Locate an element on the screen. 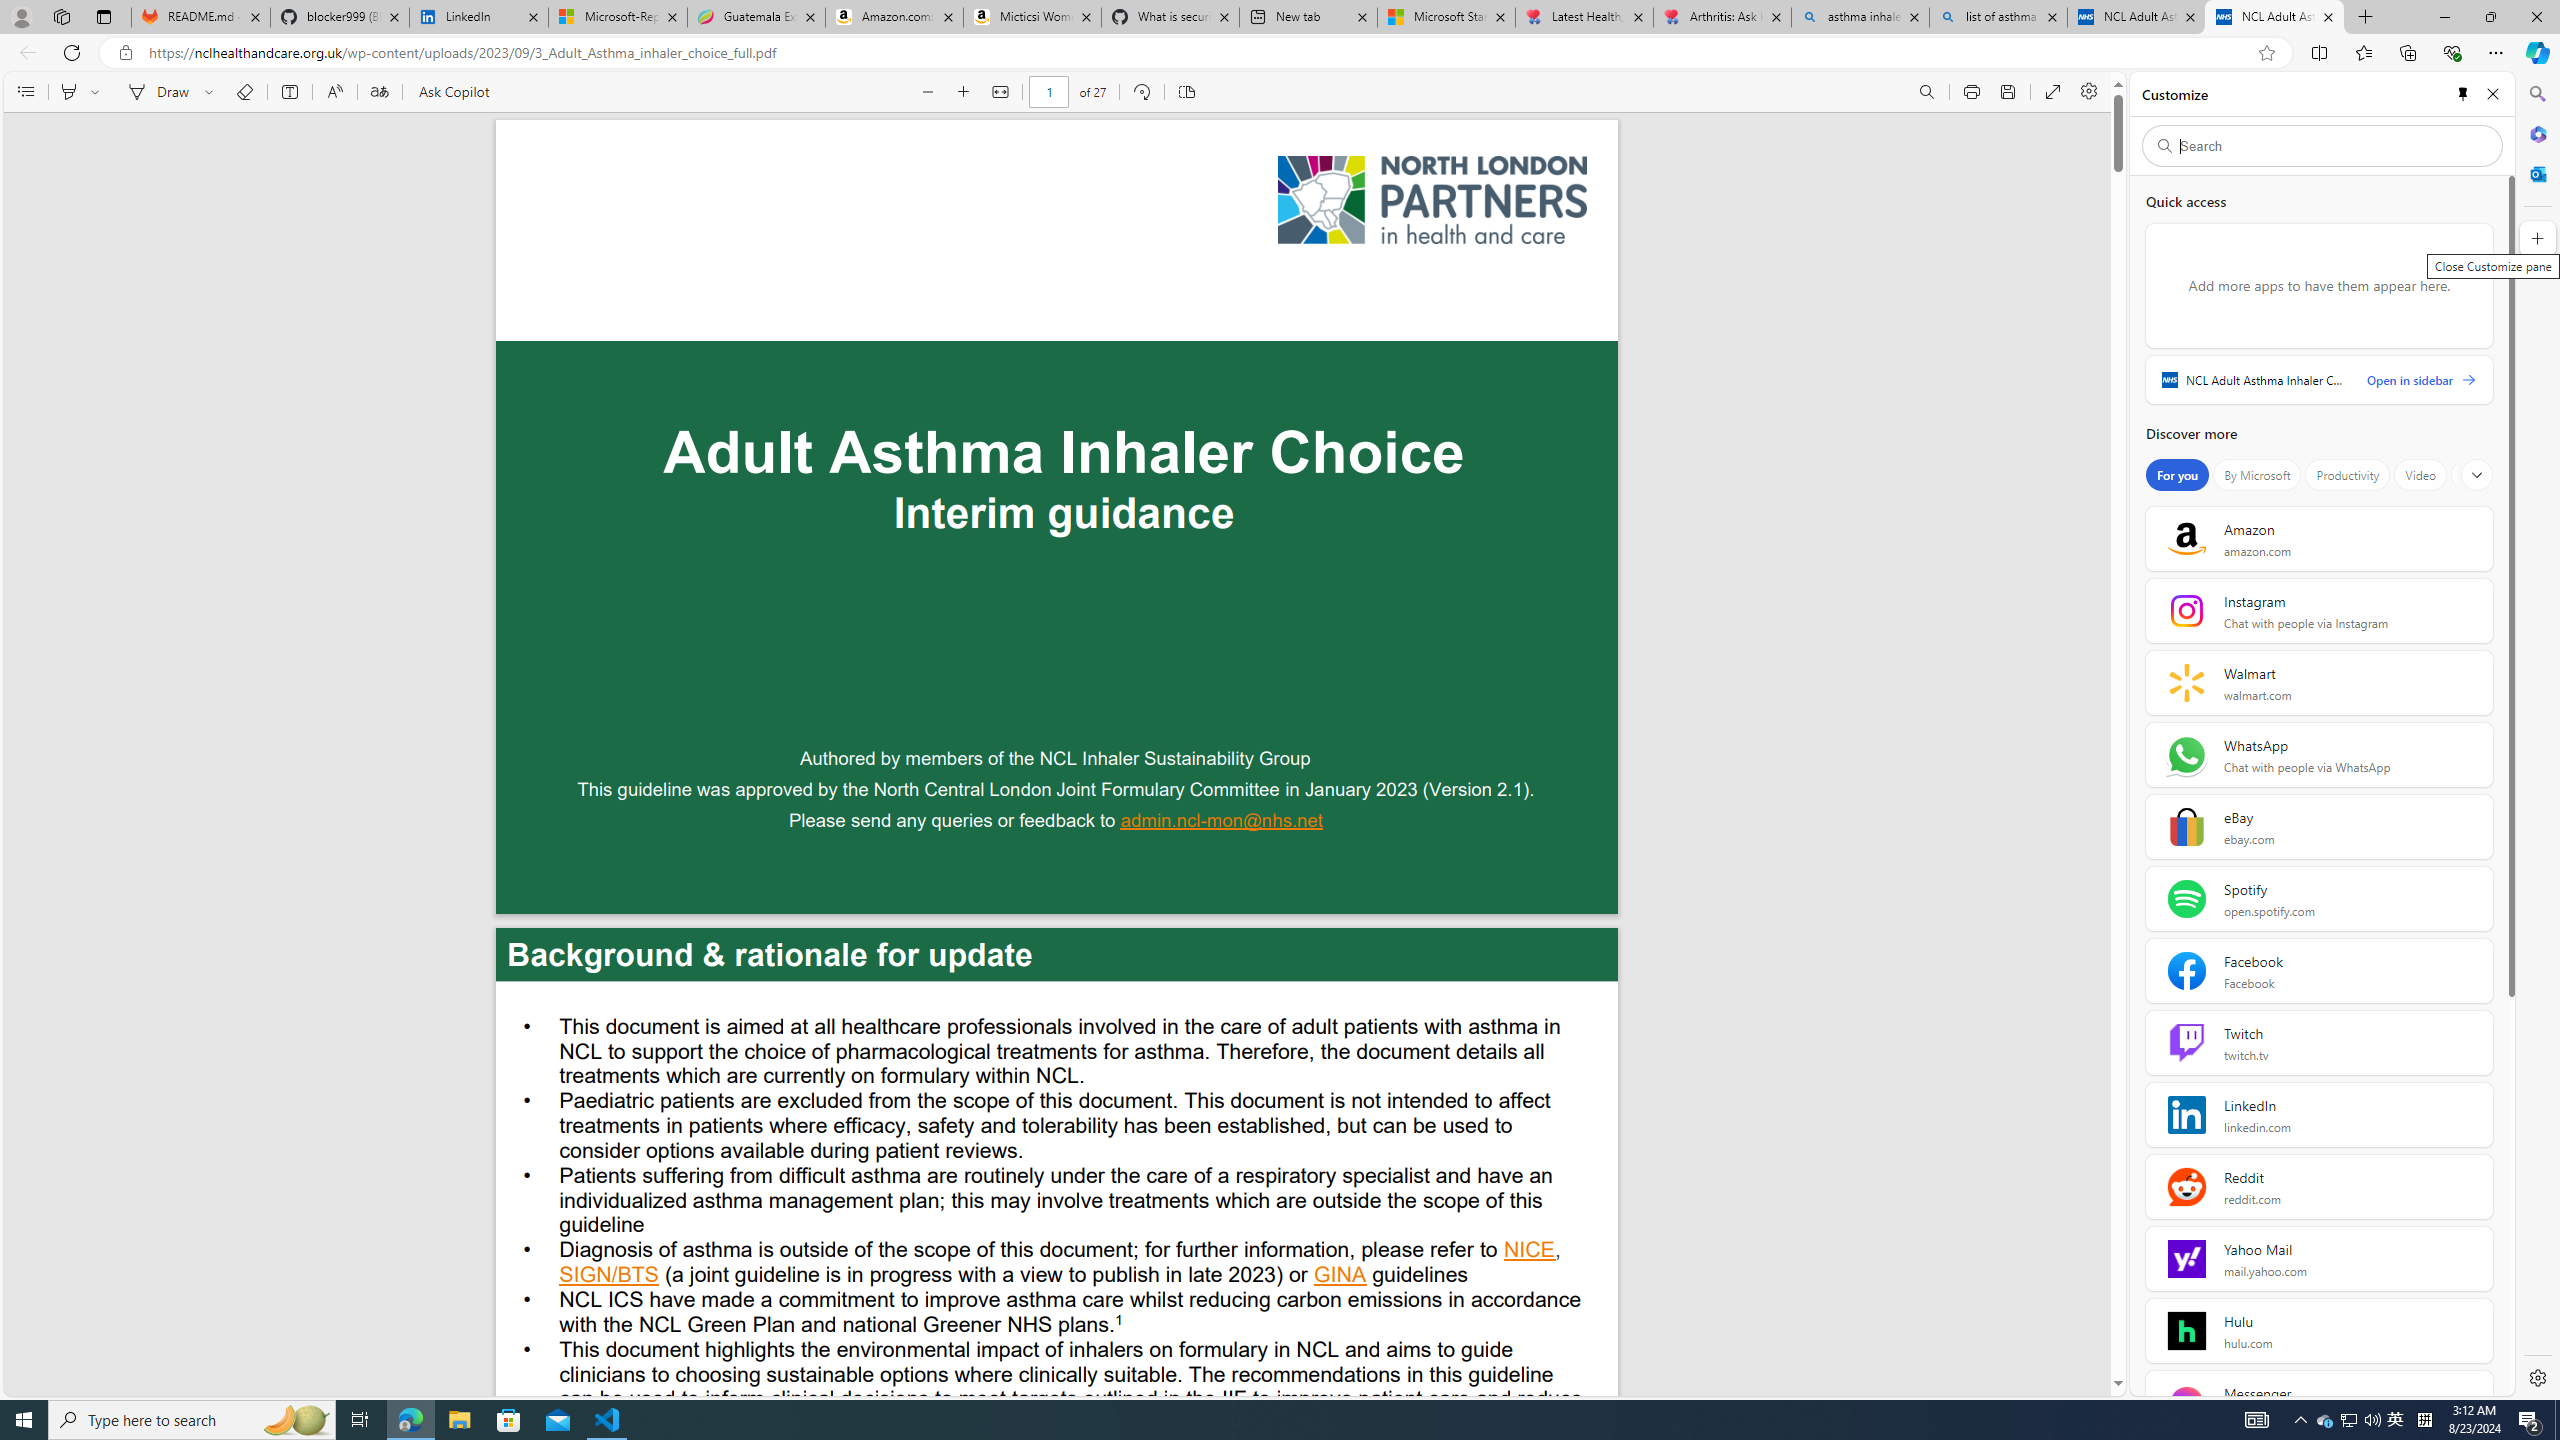 Image resolution: width=2560 pixels, height=1440 pixels. Zoom in (Ctrl+Plus key) is located at coordinates (965, 92).